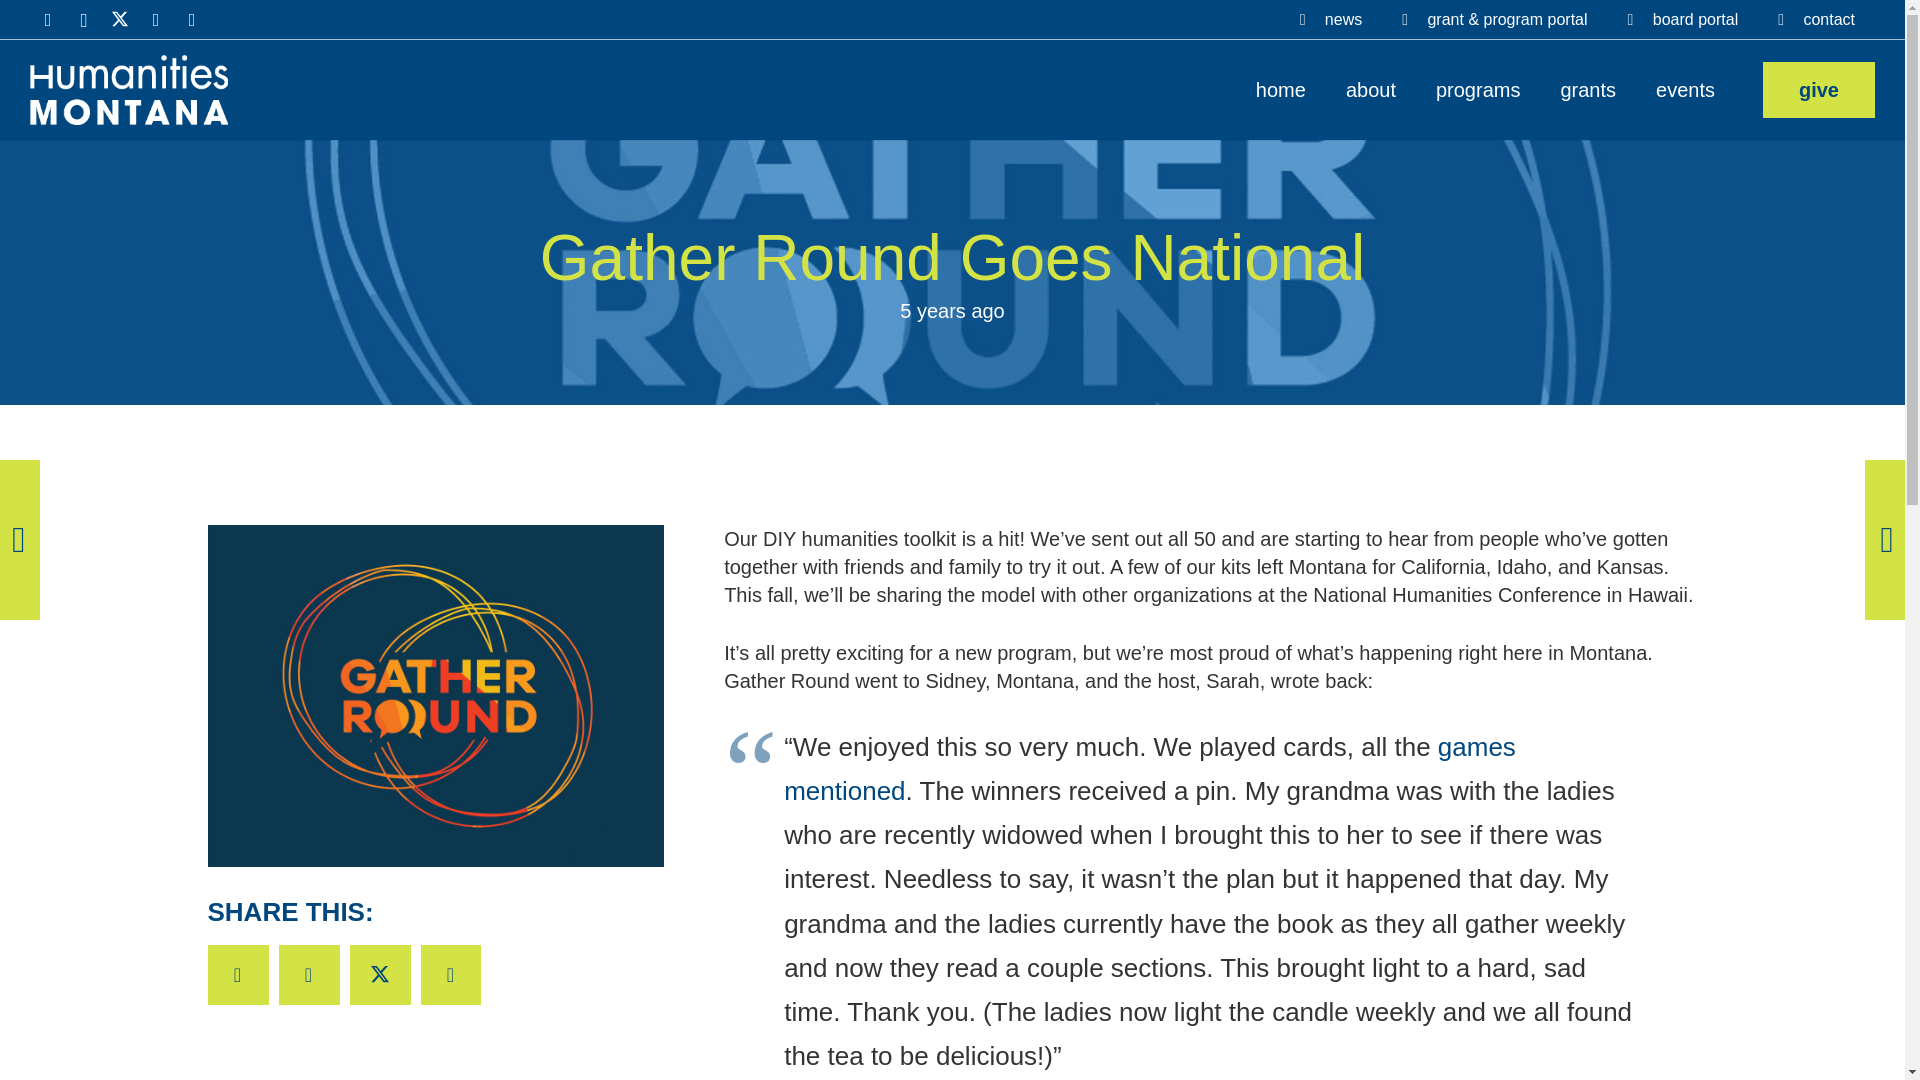 The image size is (1920, 1080). What do you see at coordinates (238, 975) in the screenshot?
I see `Email this` at bounding box center [238, 975].